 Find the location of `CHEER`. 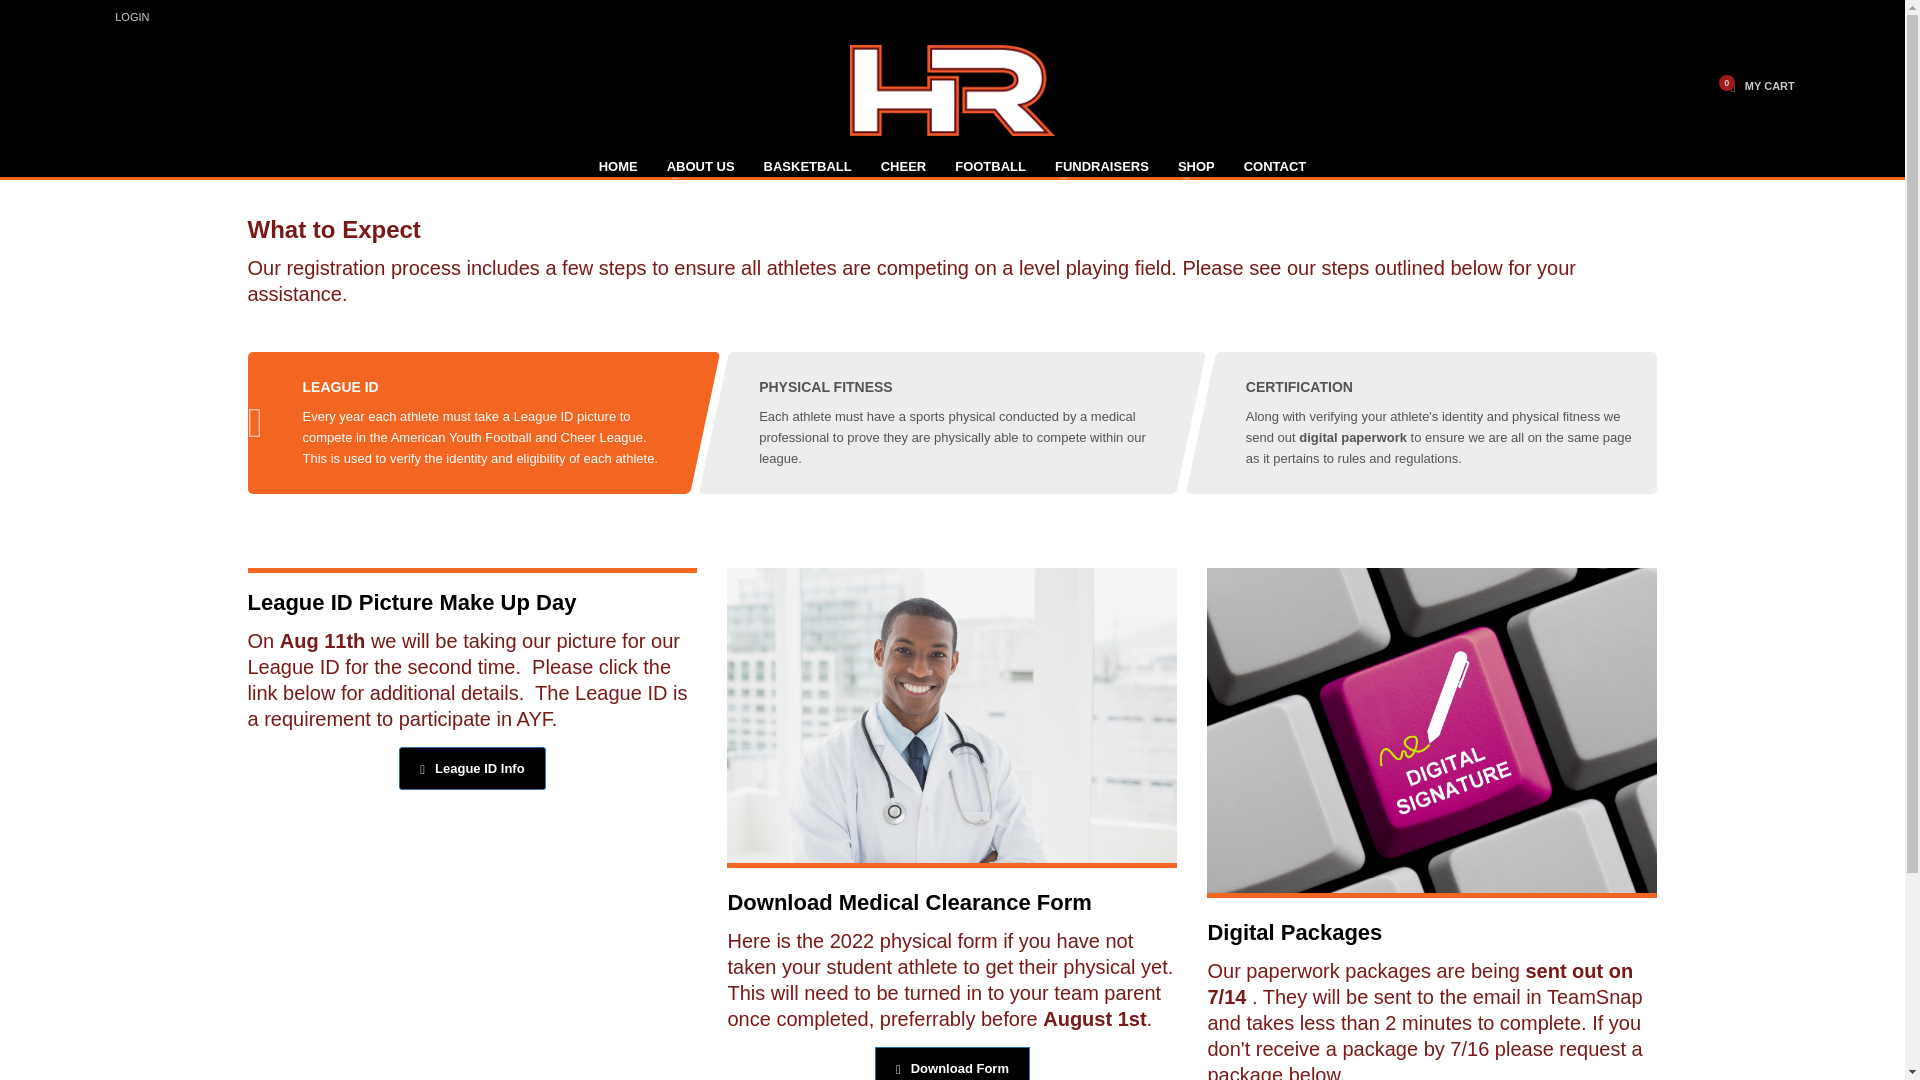

CHEER is located at coordinates (904, 167).